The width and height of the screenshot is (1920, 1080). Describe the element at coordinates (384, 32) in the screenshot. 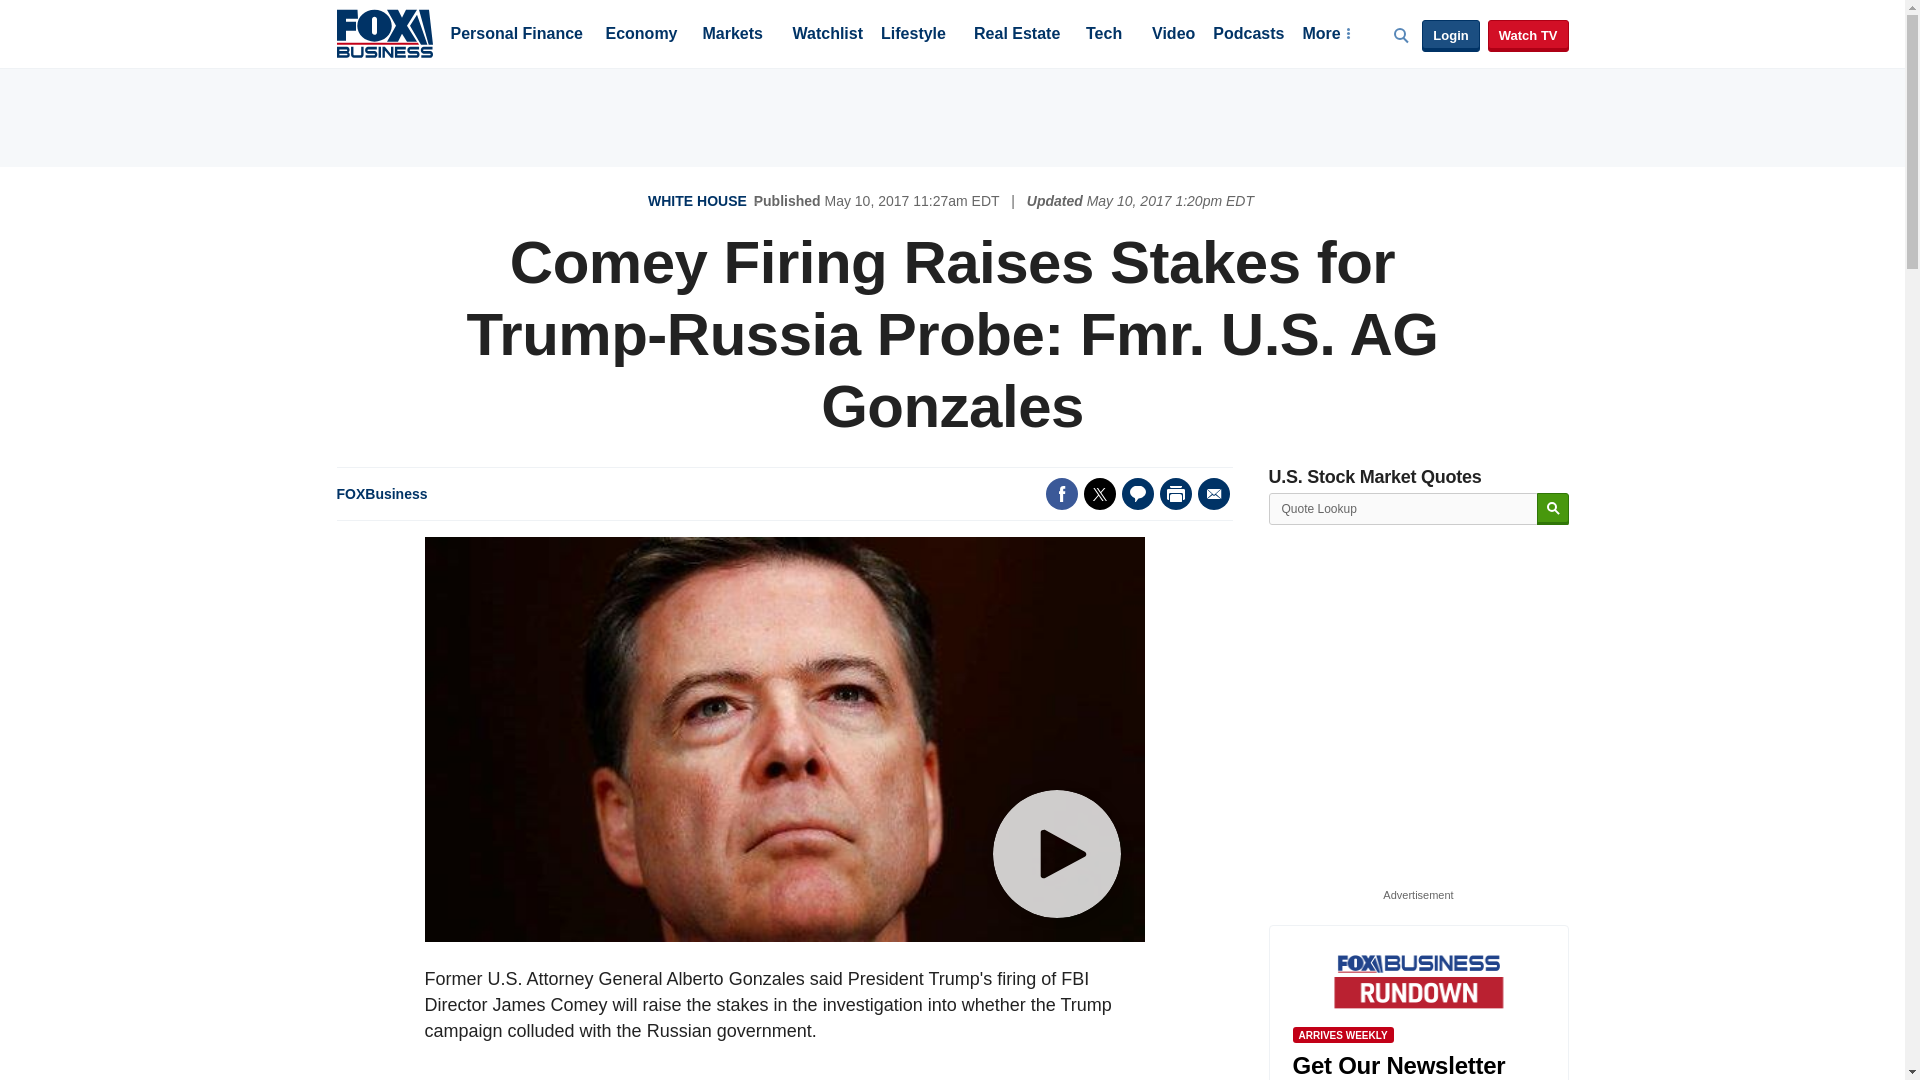

I see `Fox Business` at that location.